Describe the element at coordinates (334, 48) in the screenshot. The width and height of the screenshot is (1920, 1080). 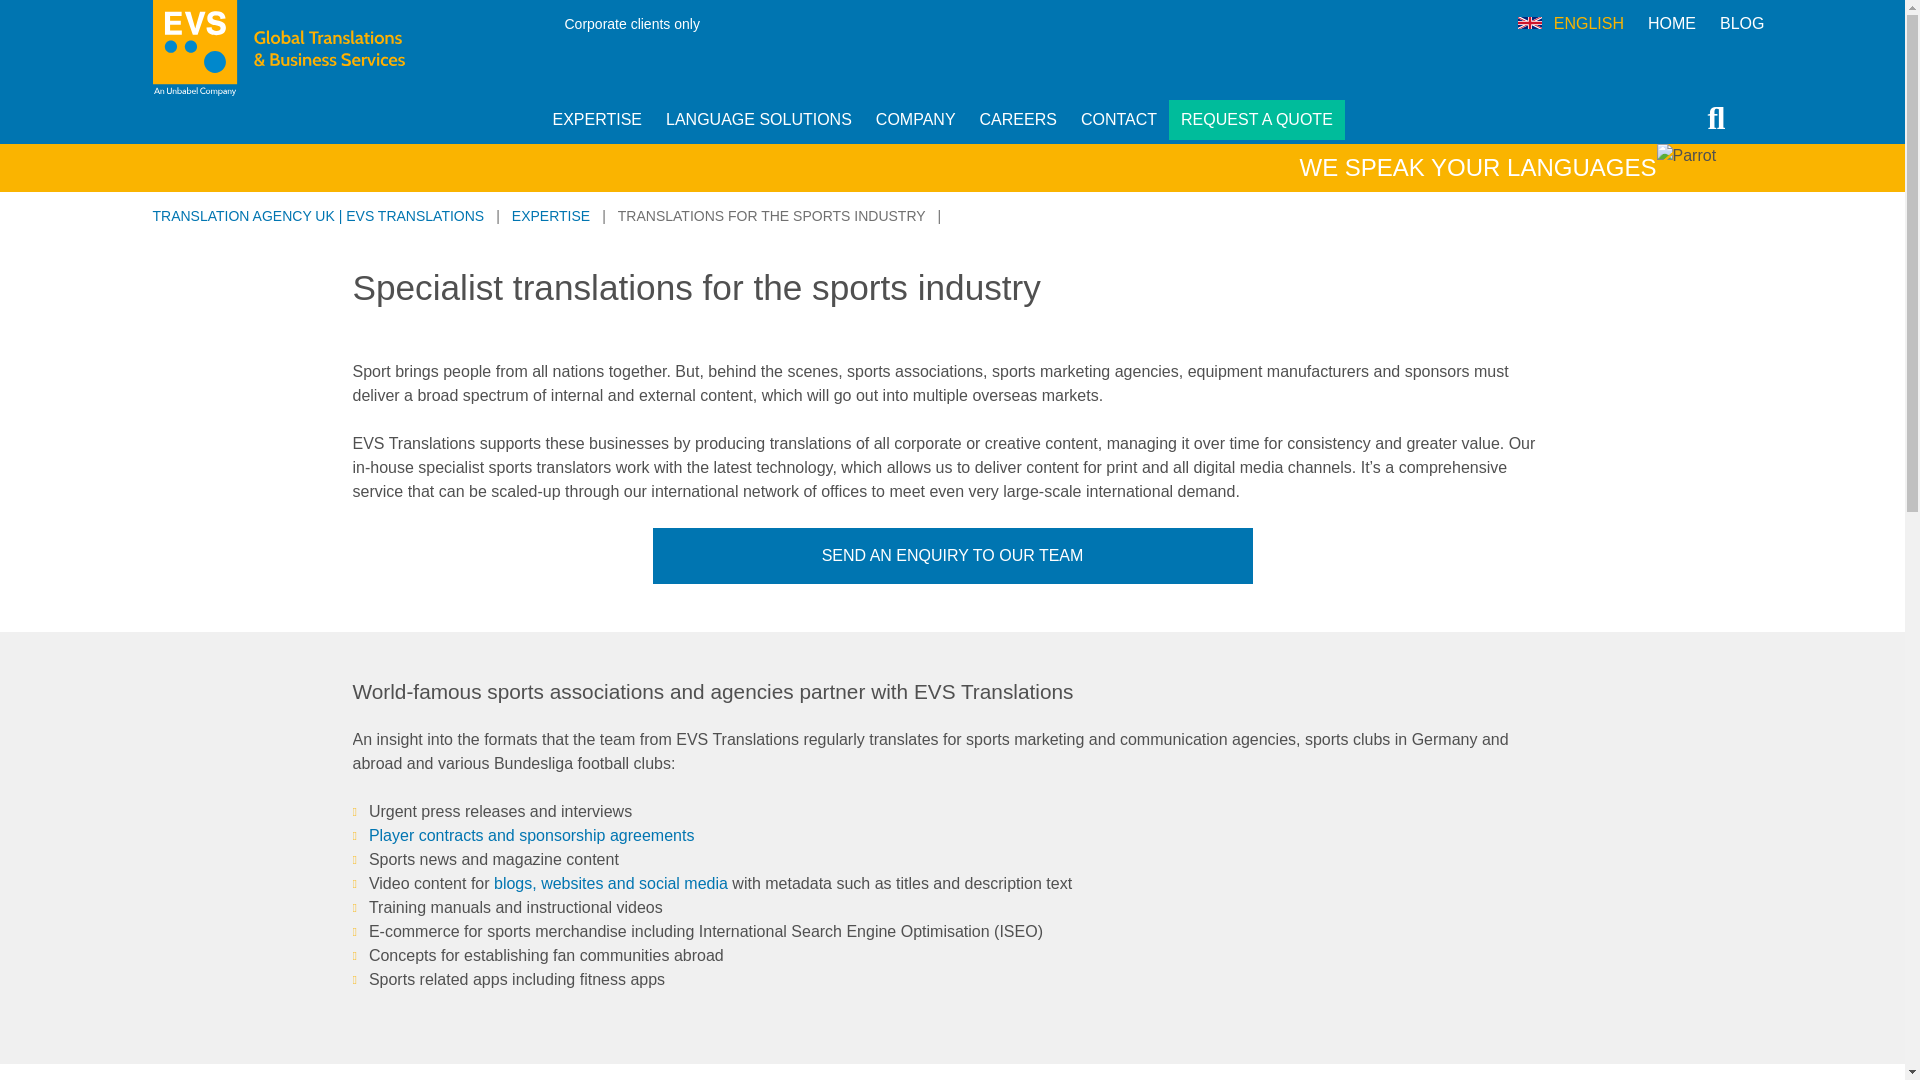
I see `EVS Translations` at that location.